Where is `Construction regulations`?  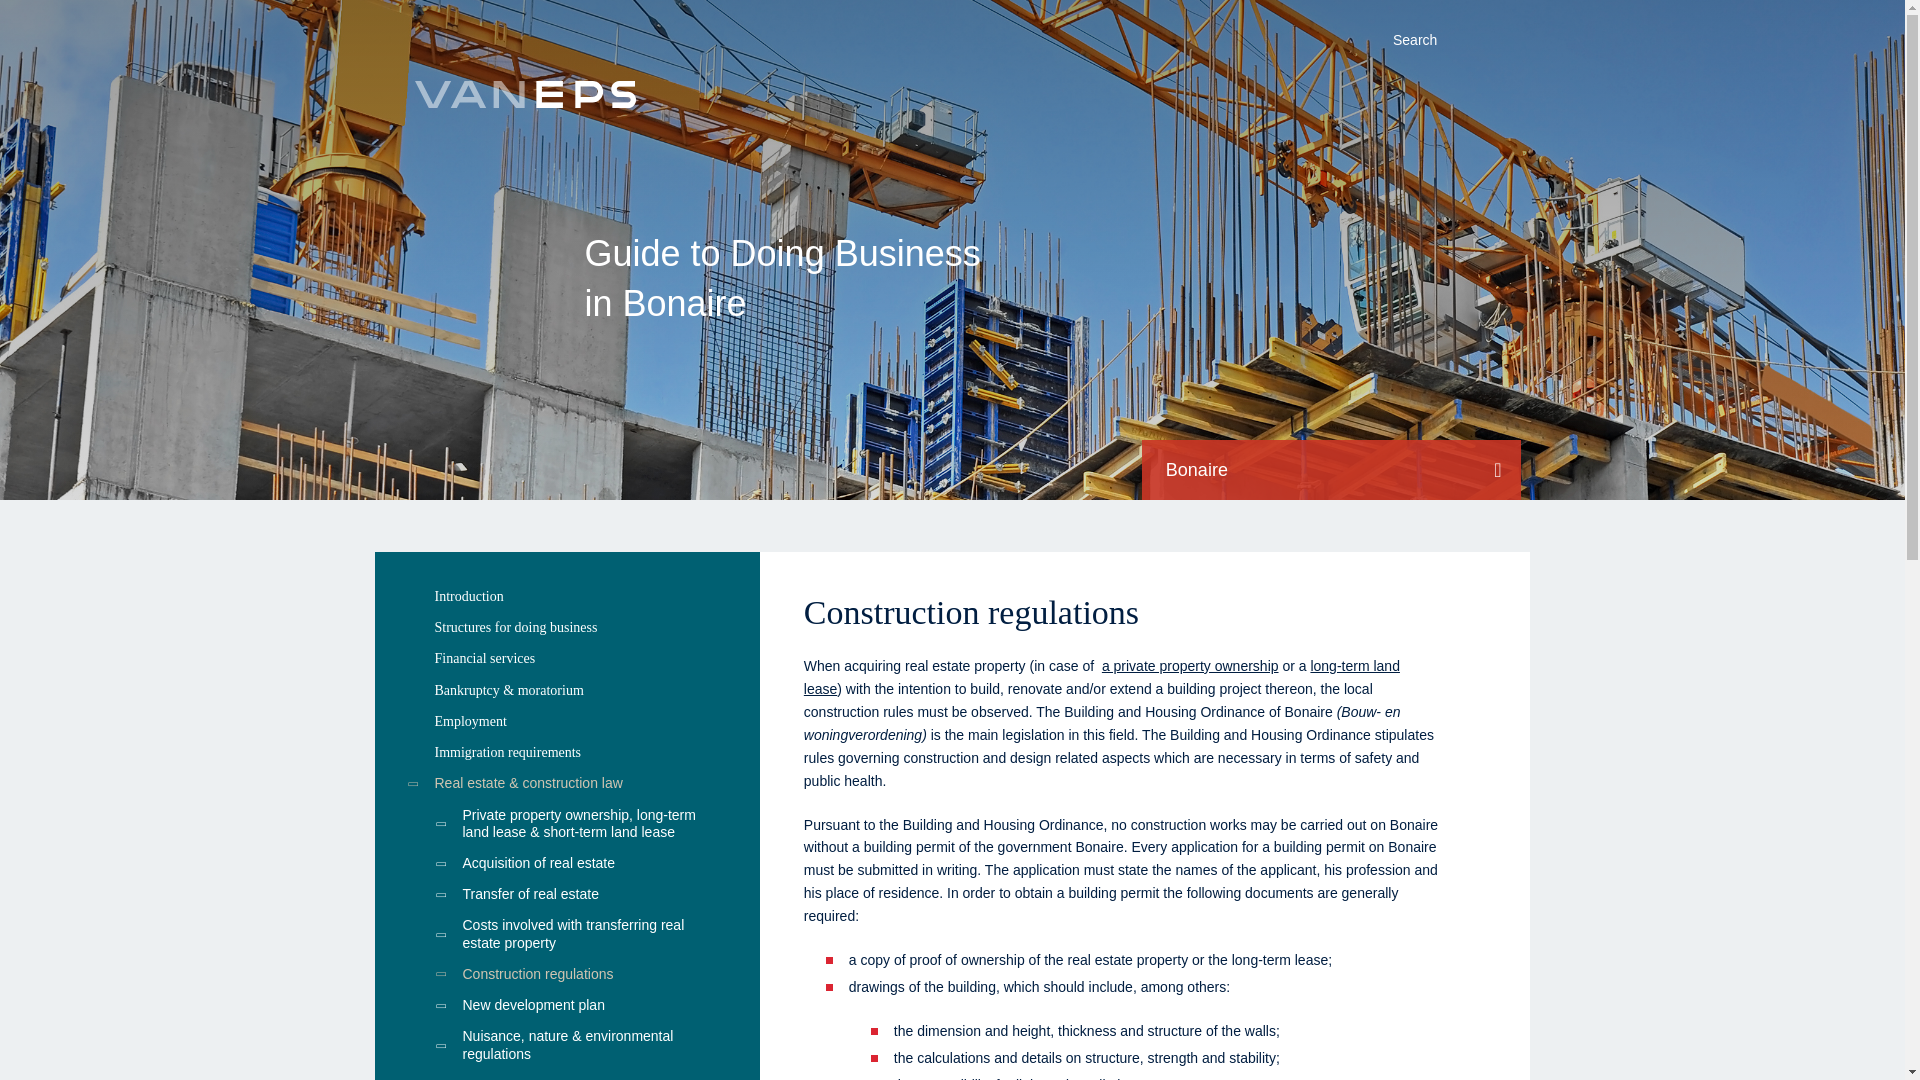 Construction regulations is located at coordinates (566, 974).